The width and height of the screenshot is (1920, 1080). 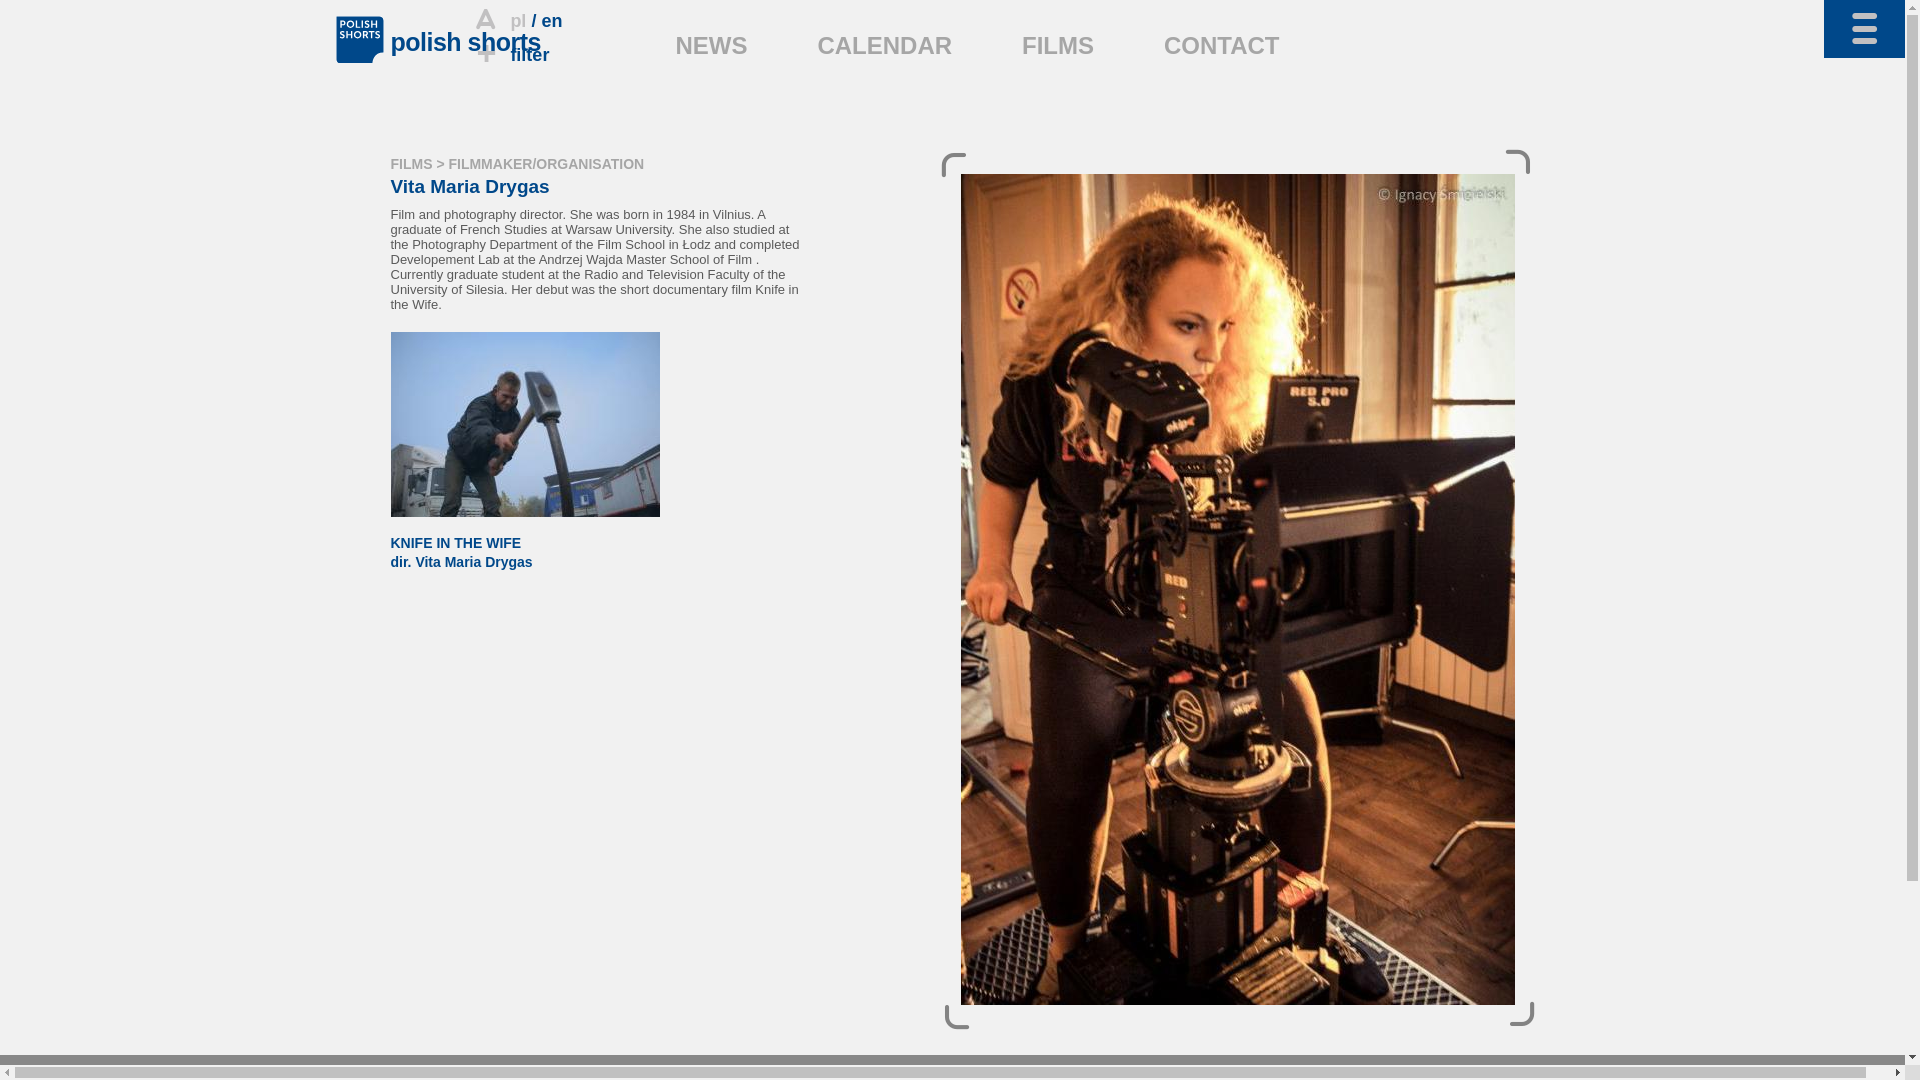 What do you see at coordinates (1058, 46) in the screenshot?
I see `FILMS` at bounding box center [1058, 46].